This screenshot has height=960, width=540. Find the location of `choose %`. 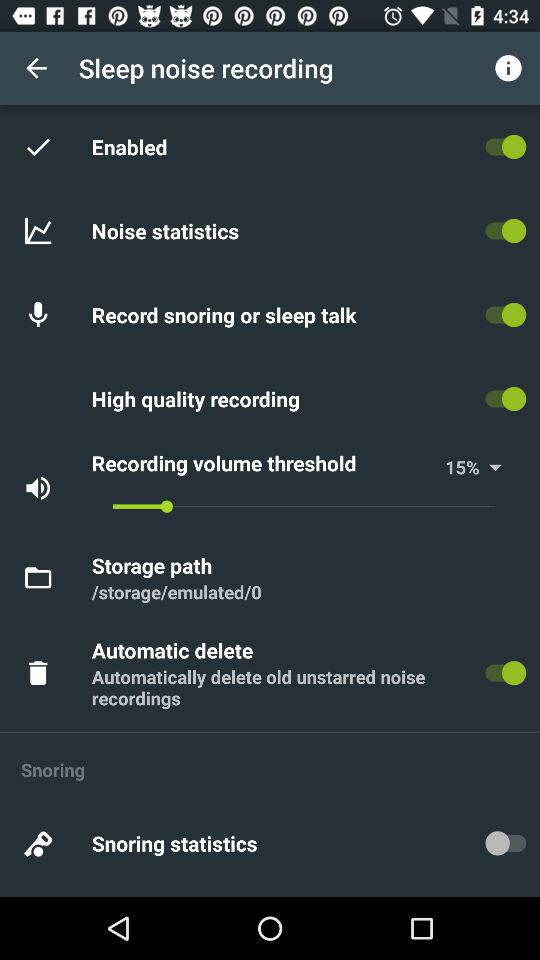

choose % is located at coordinates (488, 467).